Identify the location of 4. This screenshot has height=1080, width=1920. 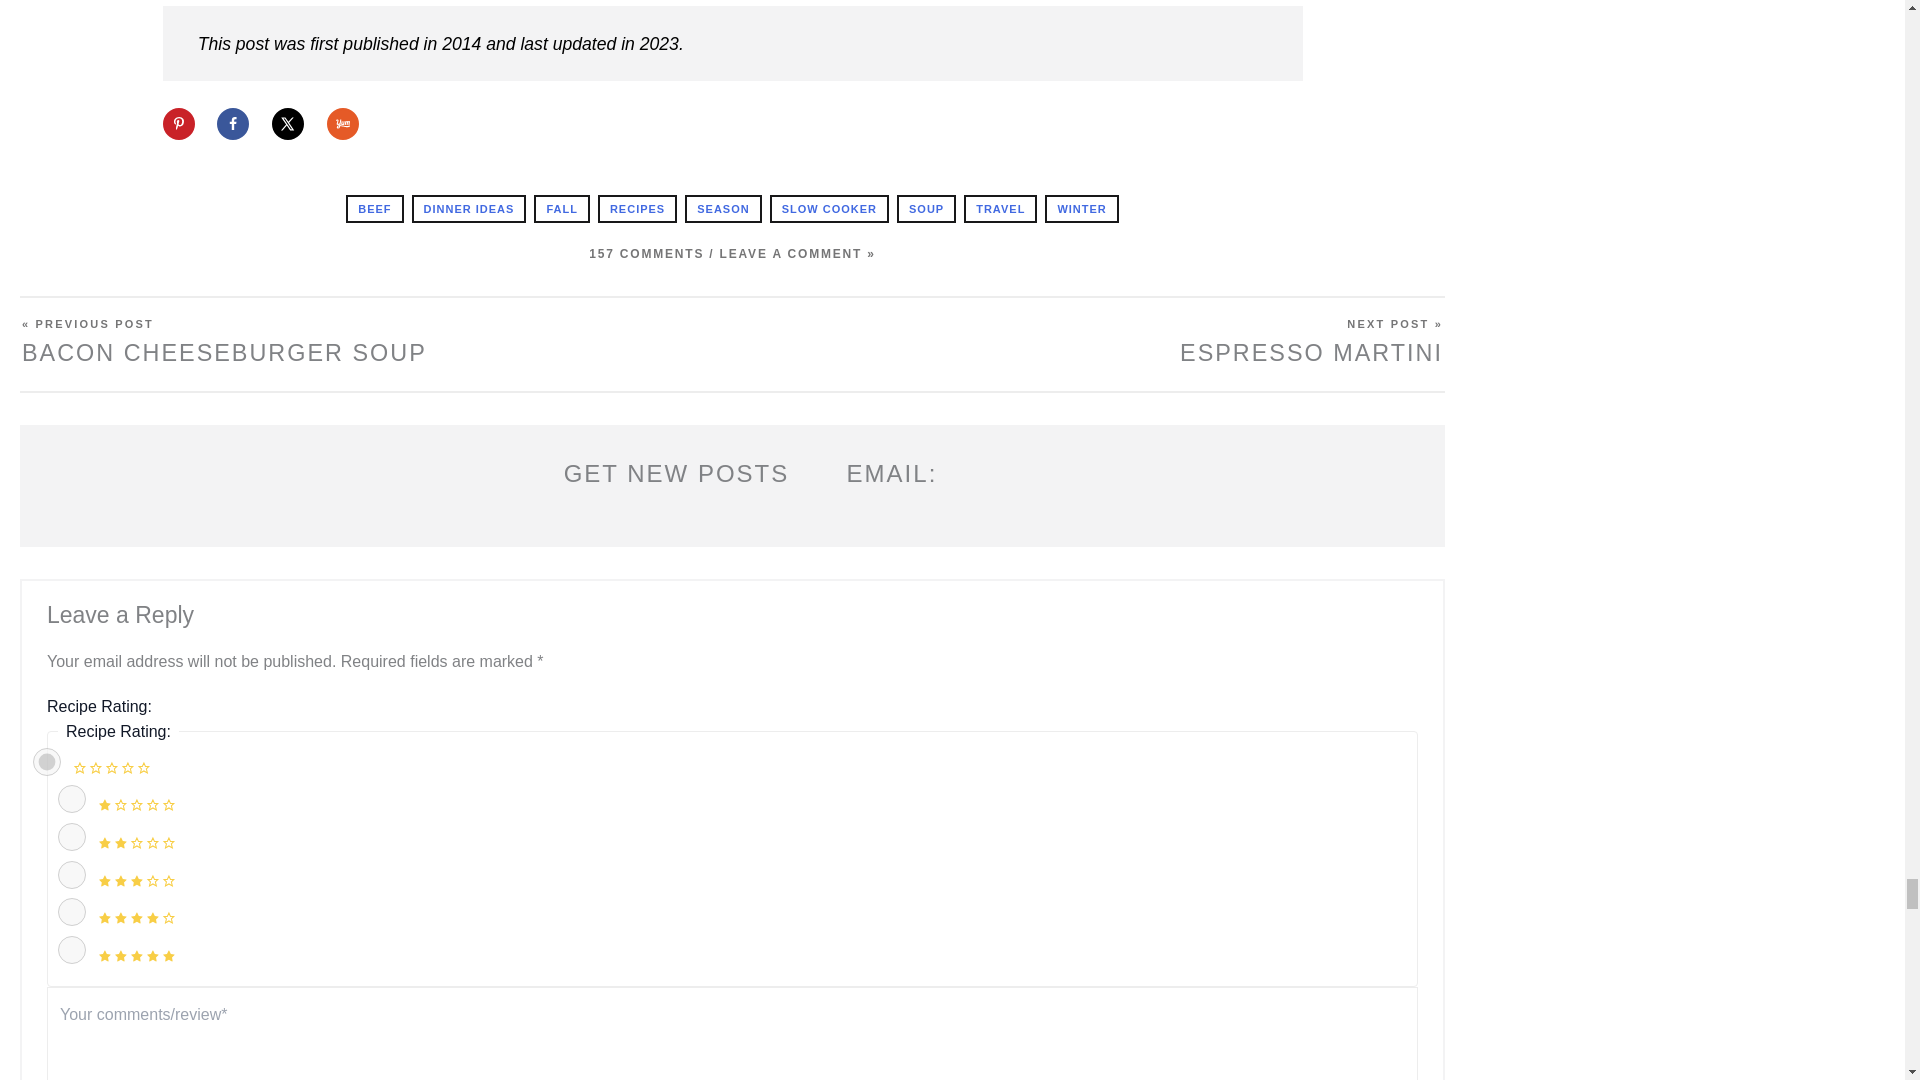
(72, 911).